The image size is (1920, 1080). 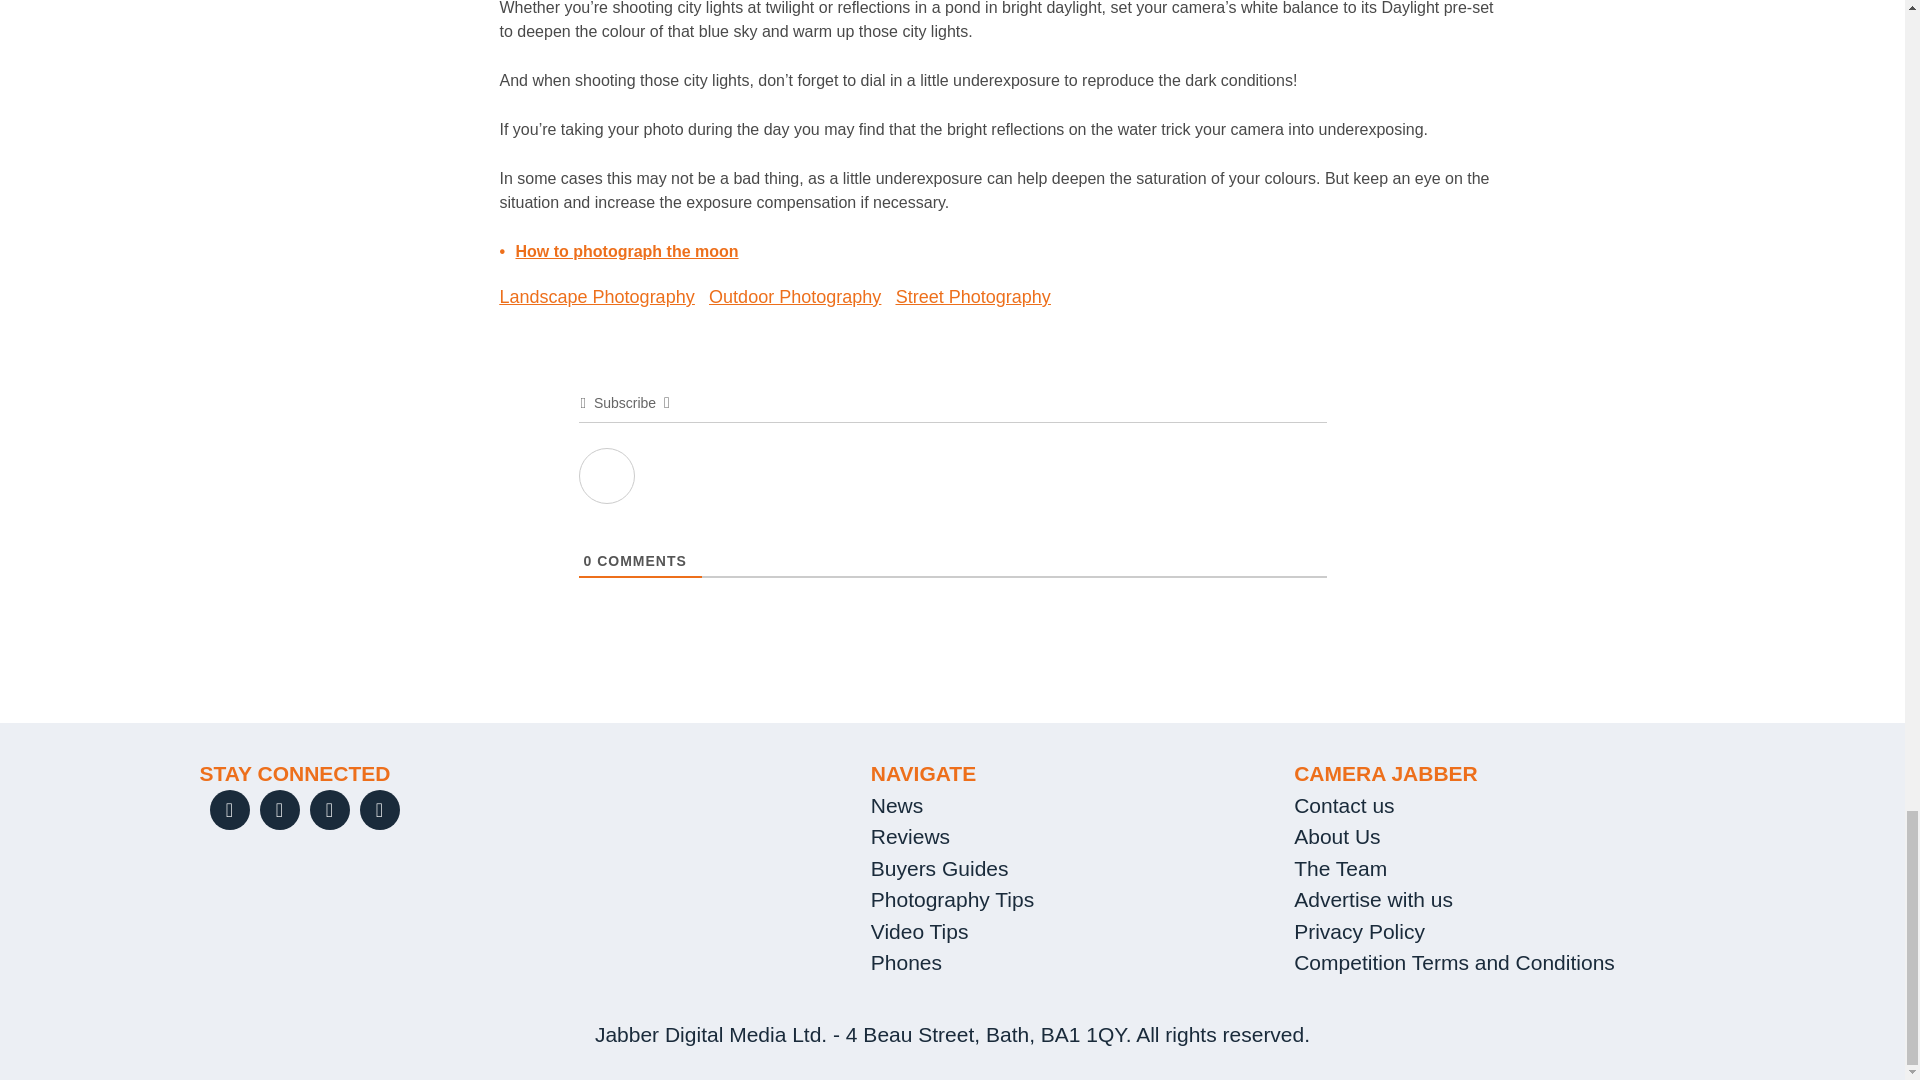 I want to click on How to photograph the moon, so click(x=628, y=252).